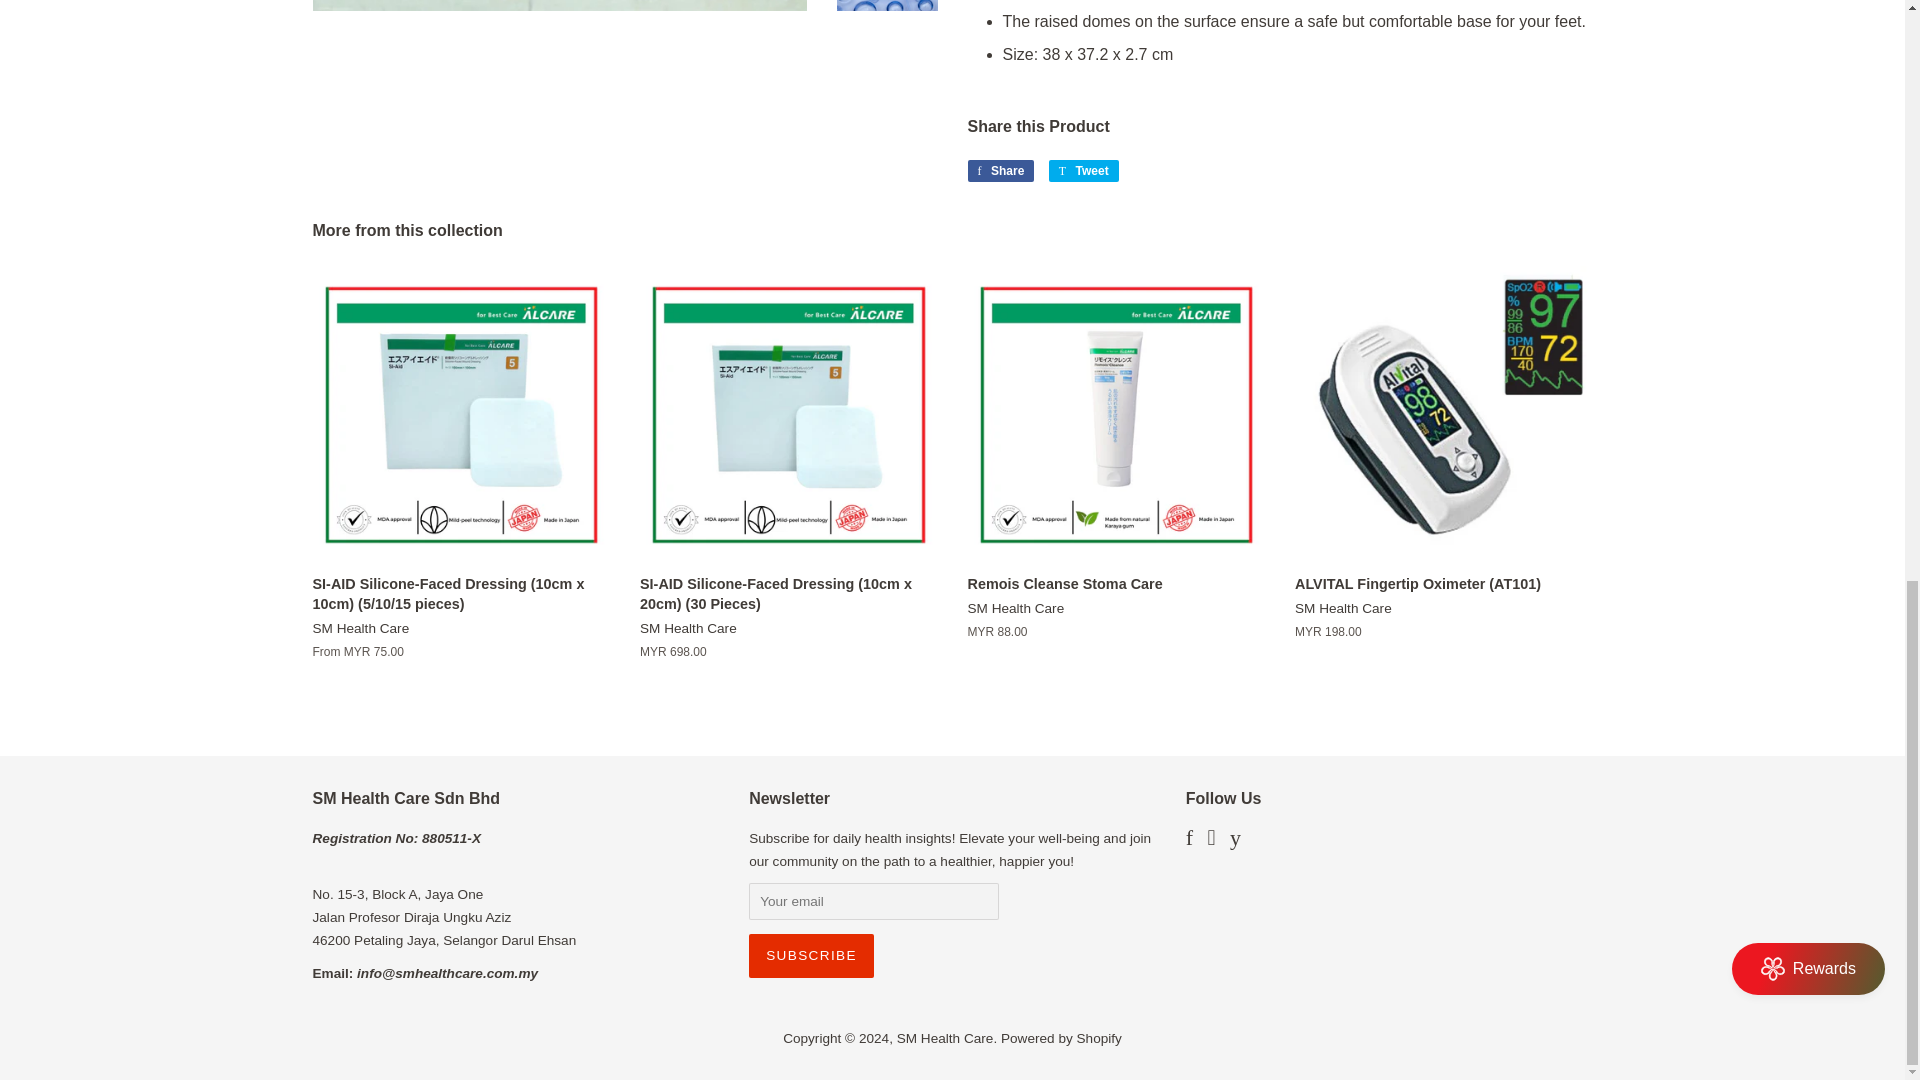  I want to click on Share on Facebook, so click(1000, 170).